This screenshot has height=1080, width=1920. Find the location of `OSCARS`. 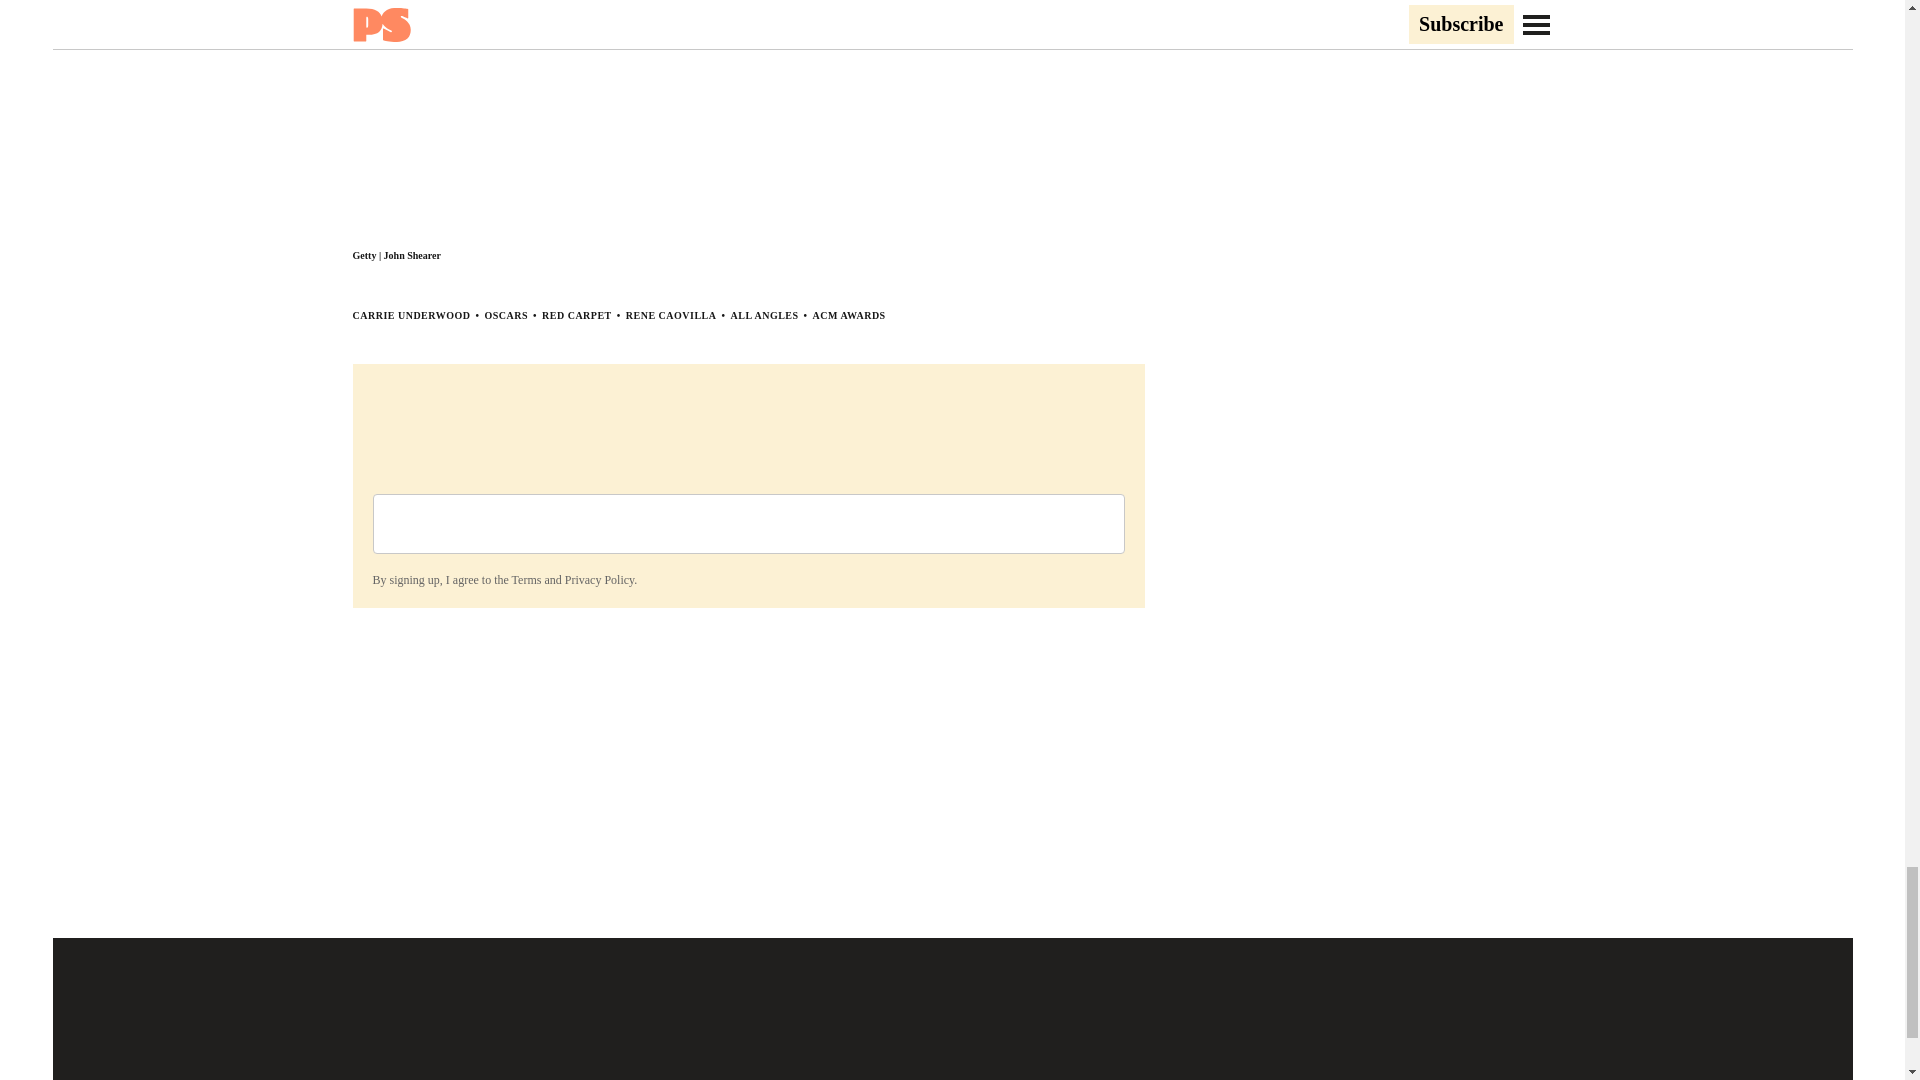

OSCARS is located at coordinates (506, 314).